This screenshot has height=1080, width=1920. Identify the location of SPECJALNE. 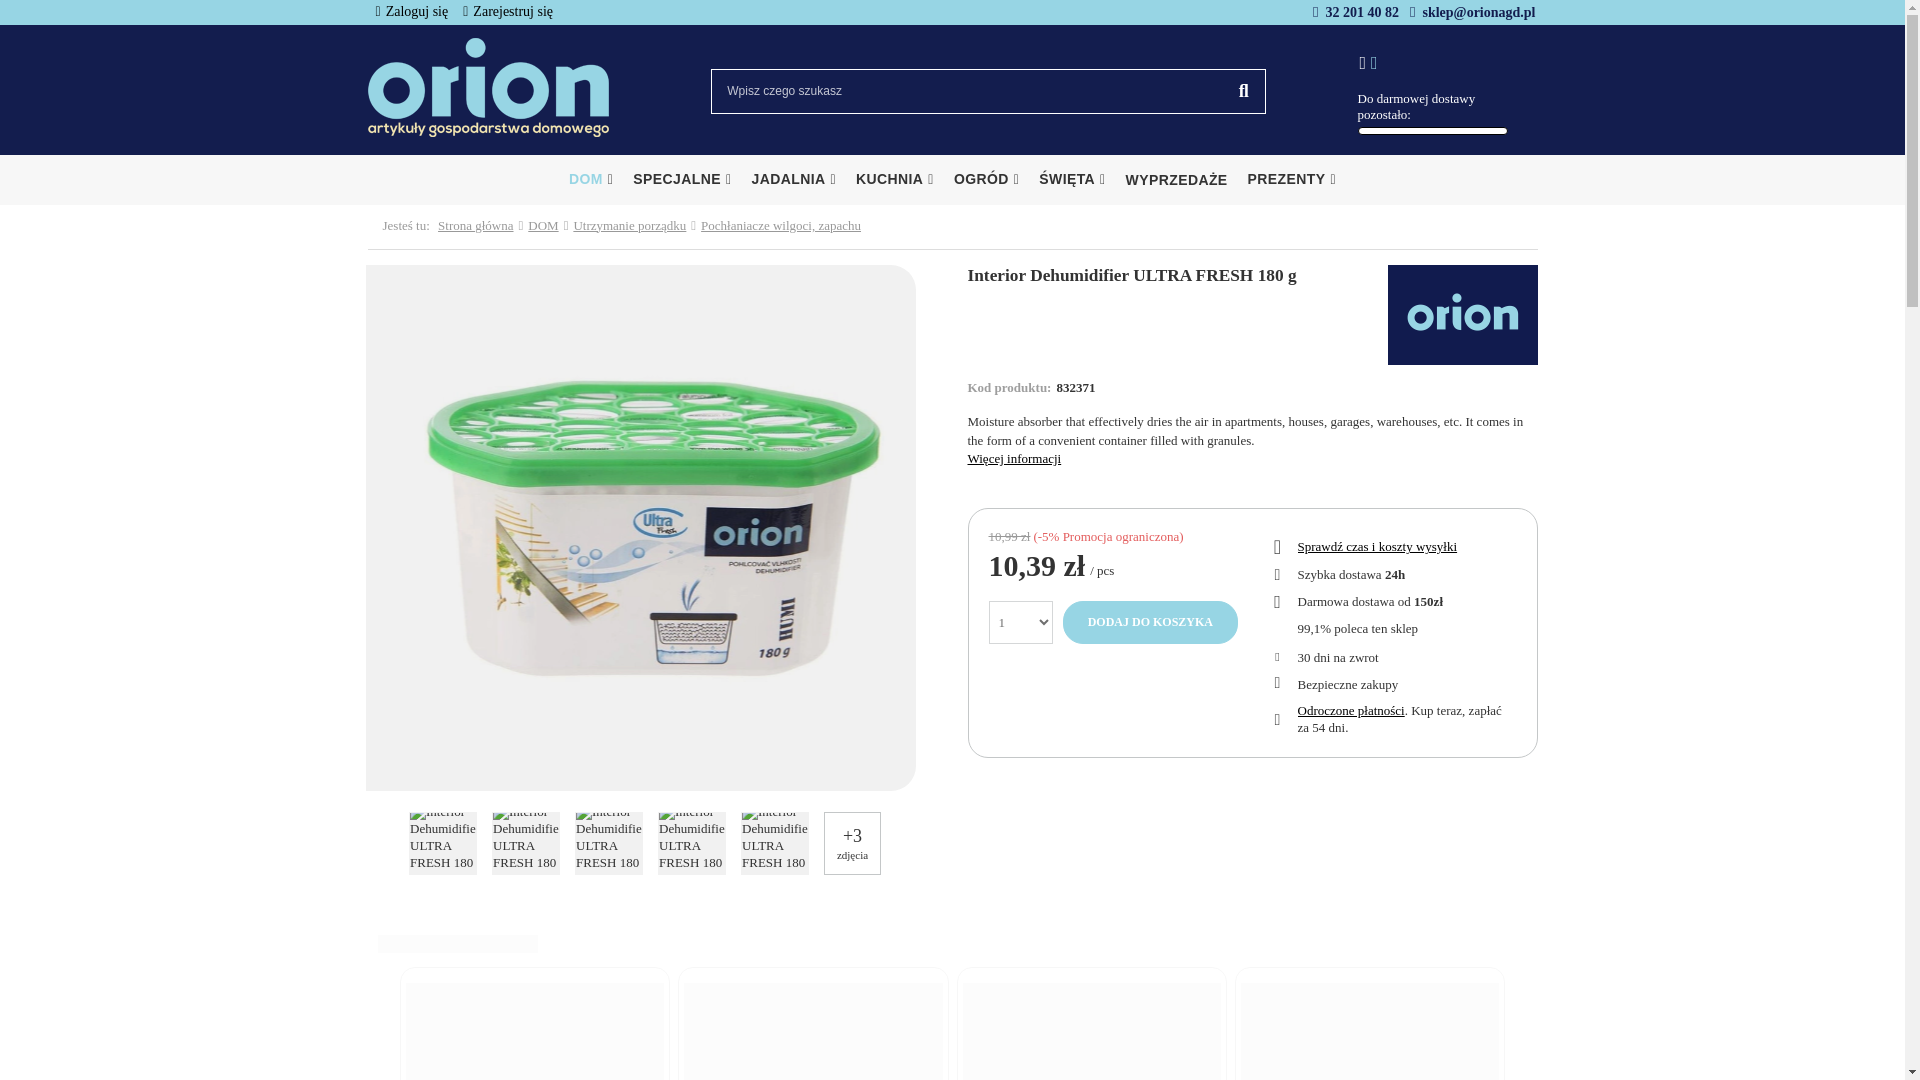
(682, 180).